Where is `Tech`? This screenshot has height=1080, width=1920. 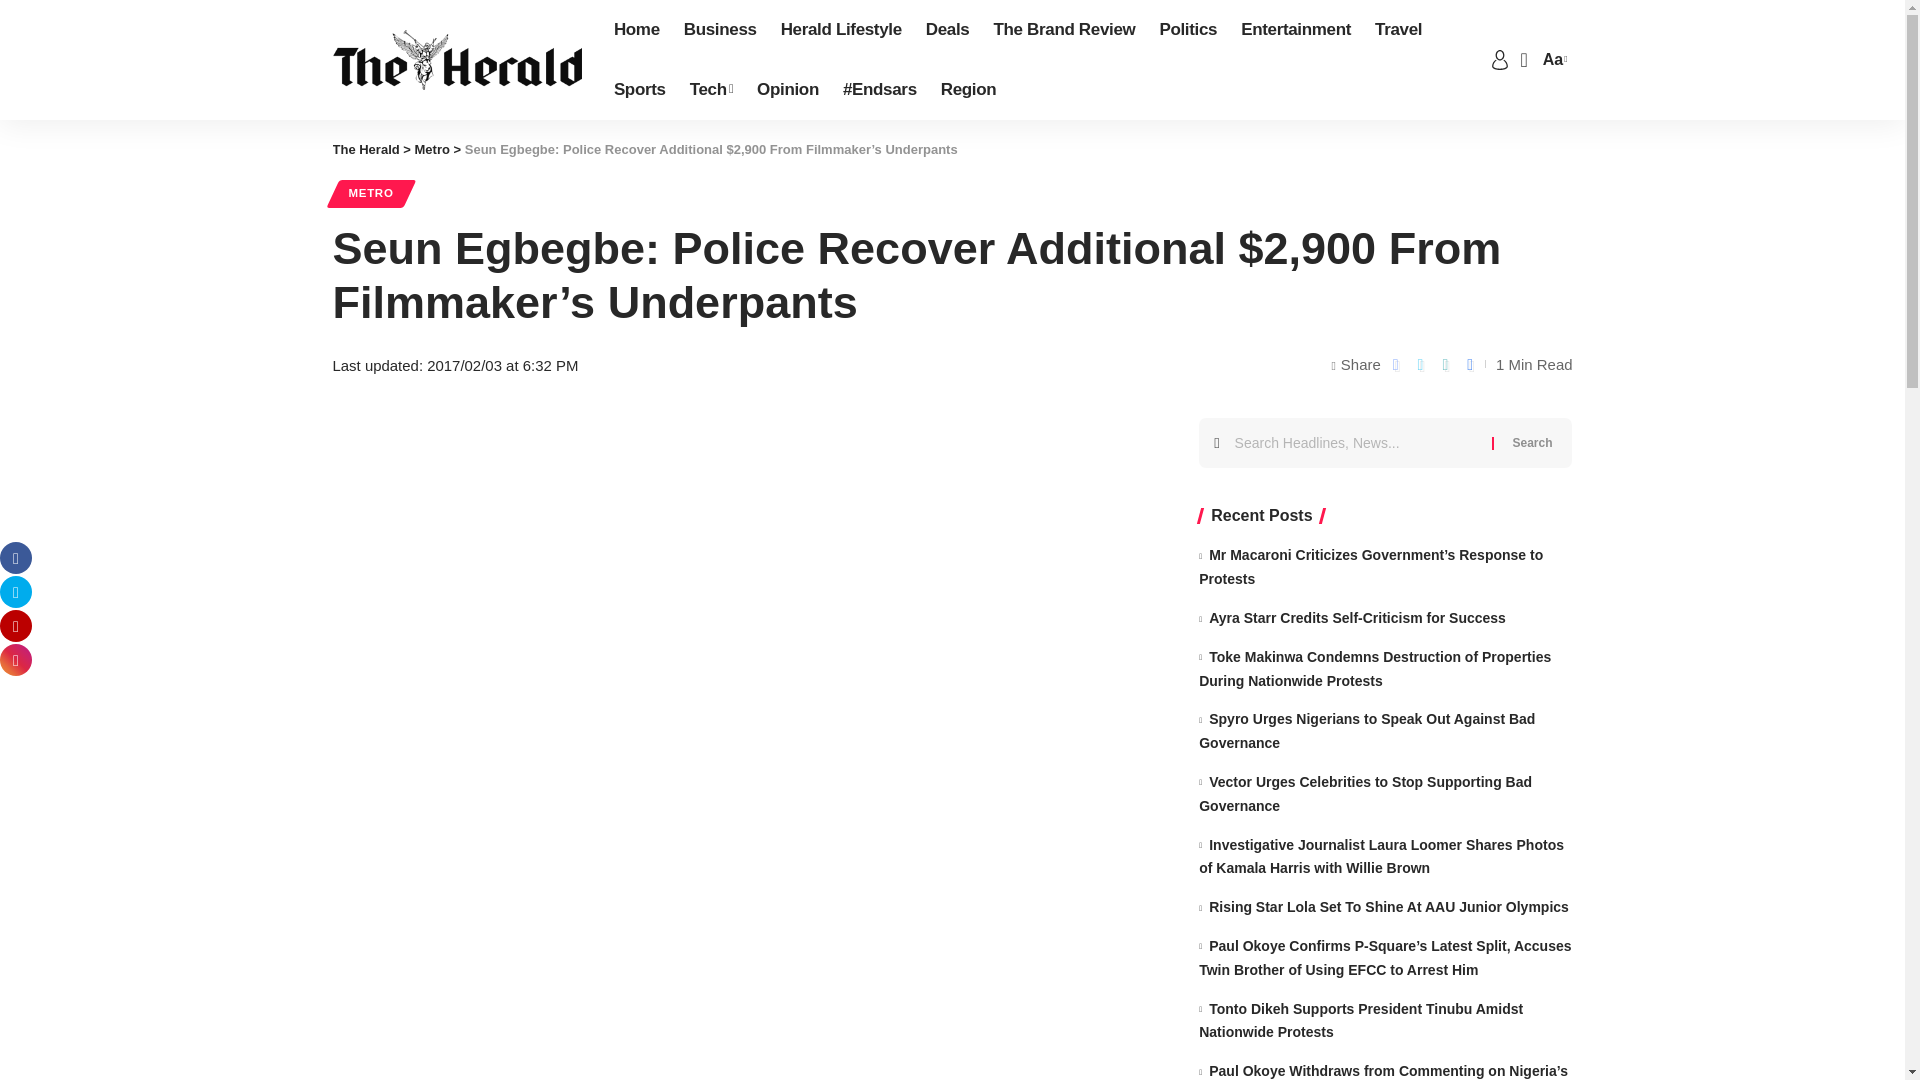
Tech is located at coordinates (710, 90).